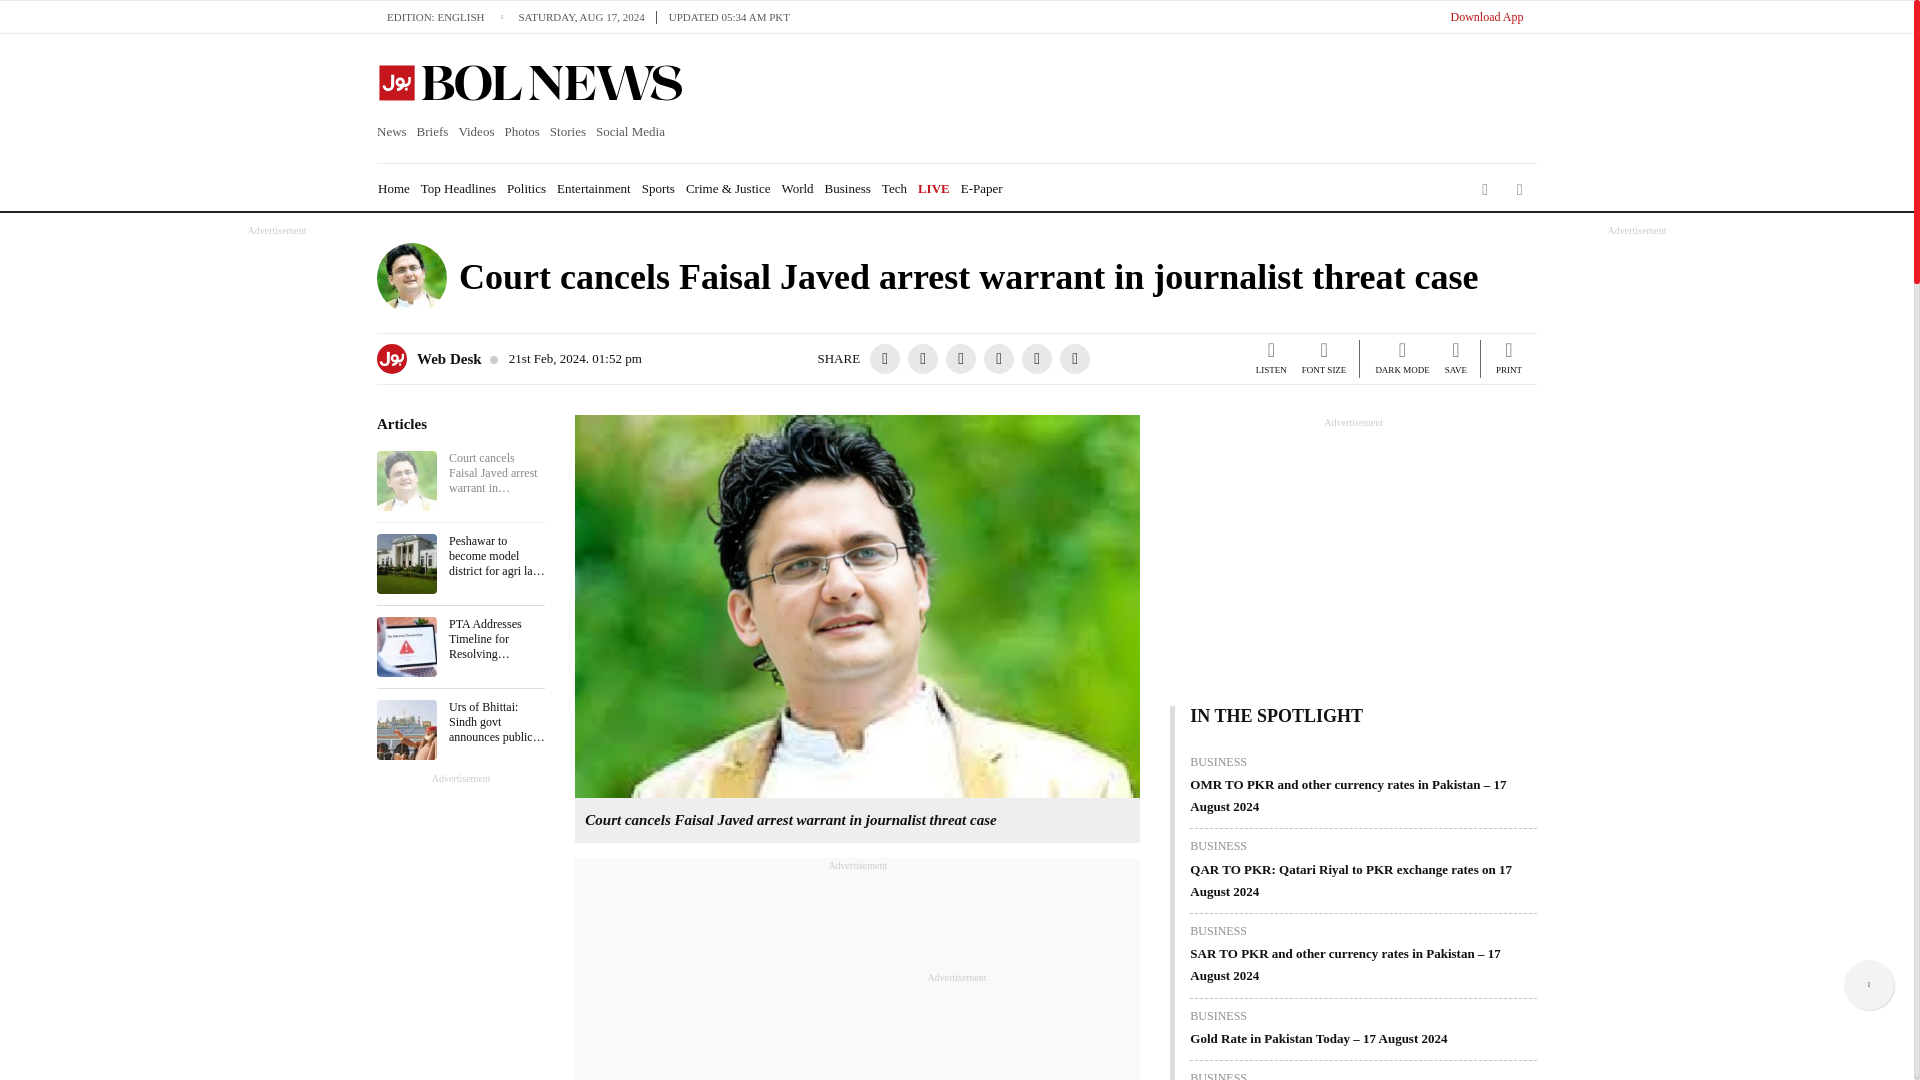 The width and height of the screenshot is (1920, 1080). Describe the element at coordinates (729, 16) in the screenshot. I see `UPDATED 05:34 AM PKT` at that location.